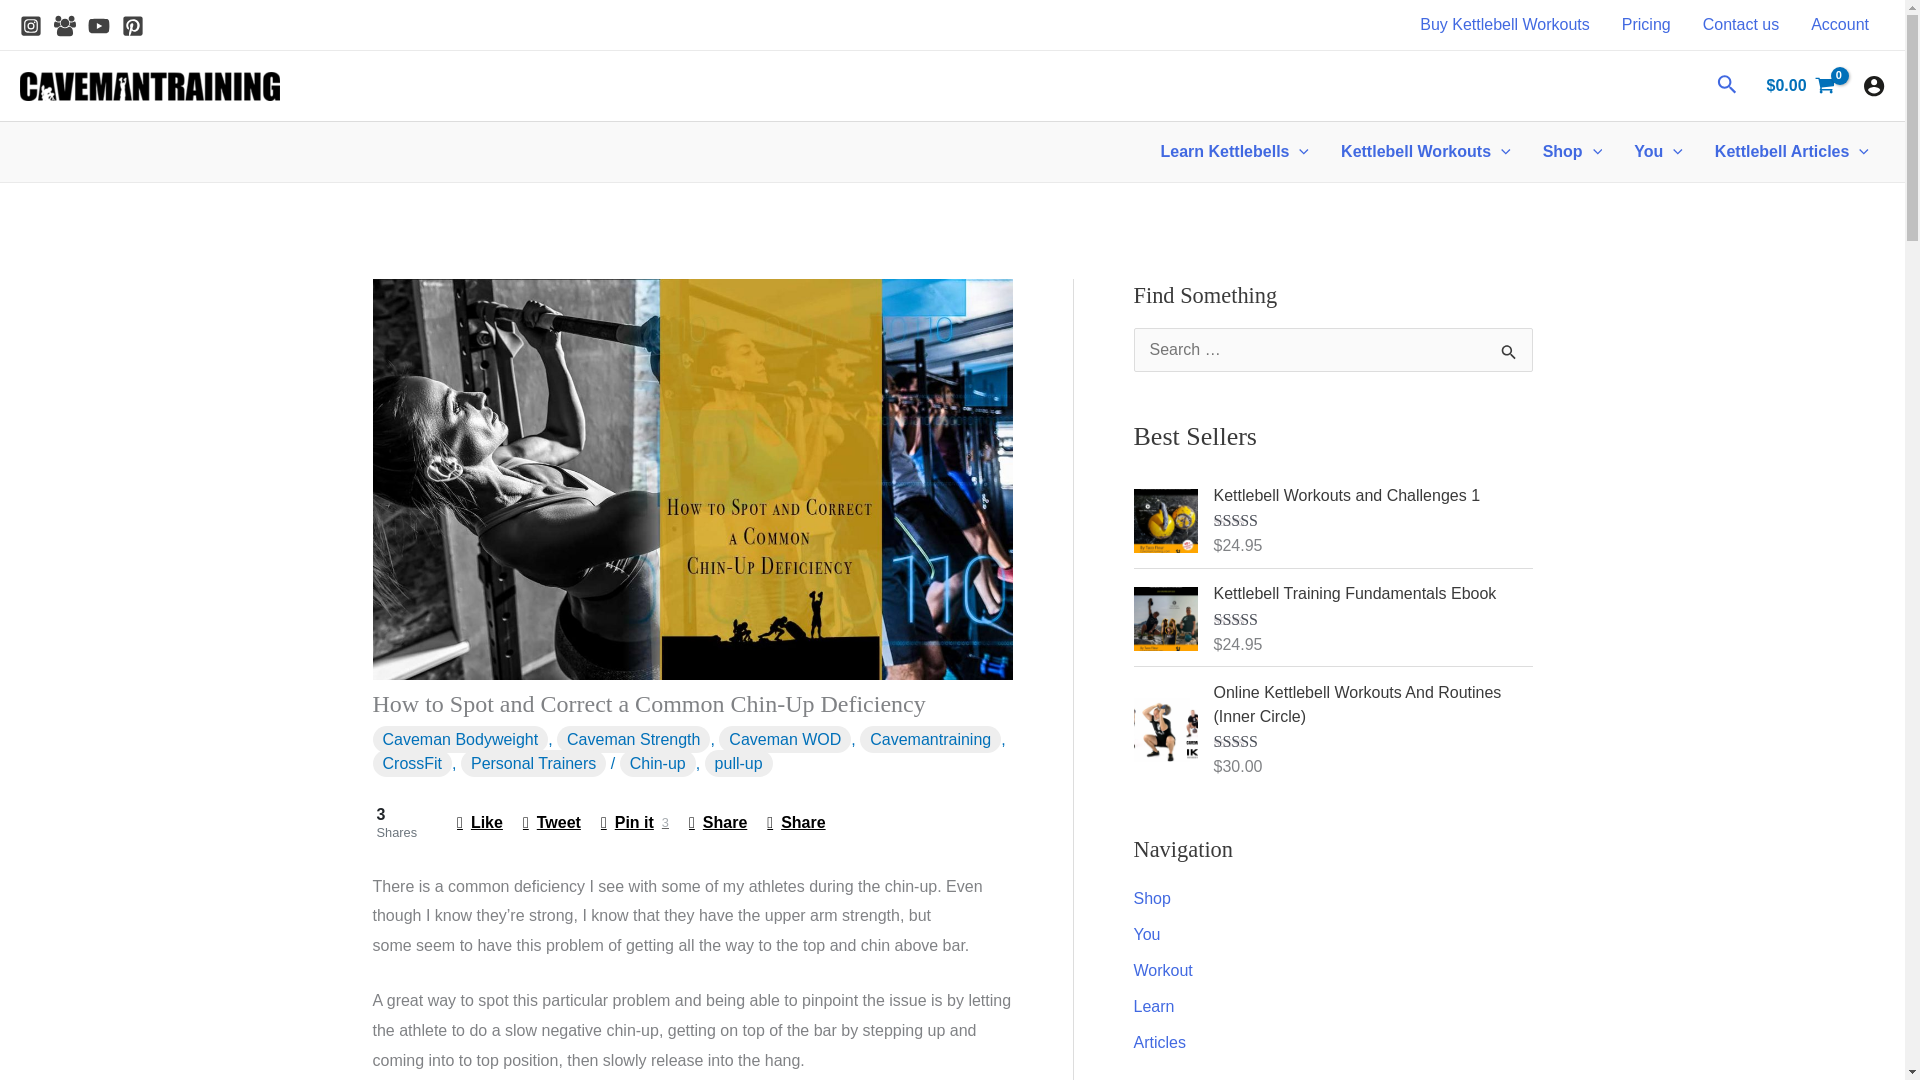 Image resolution: width=1920 pixels, height=1080 pixels. I want to click on Contact us, so click(1741, 24).